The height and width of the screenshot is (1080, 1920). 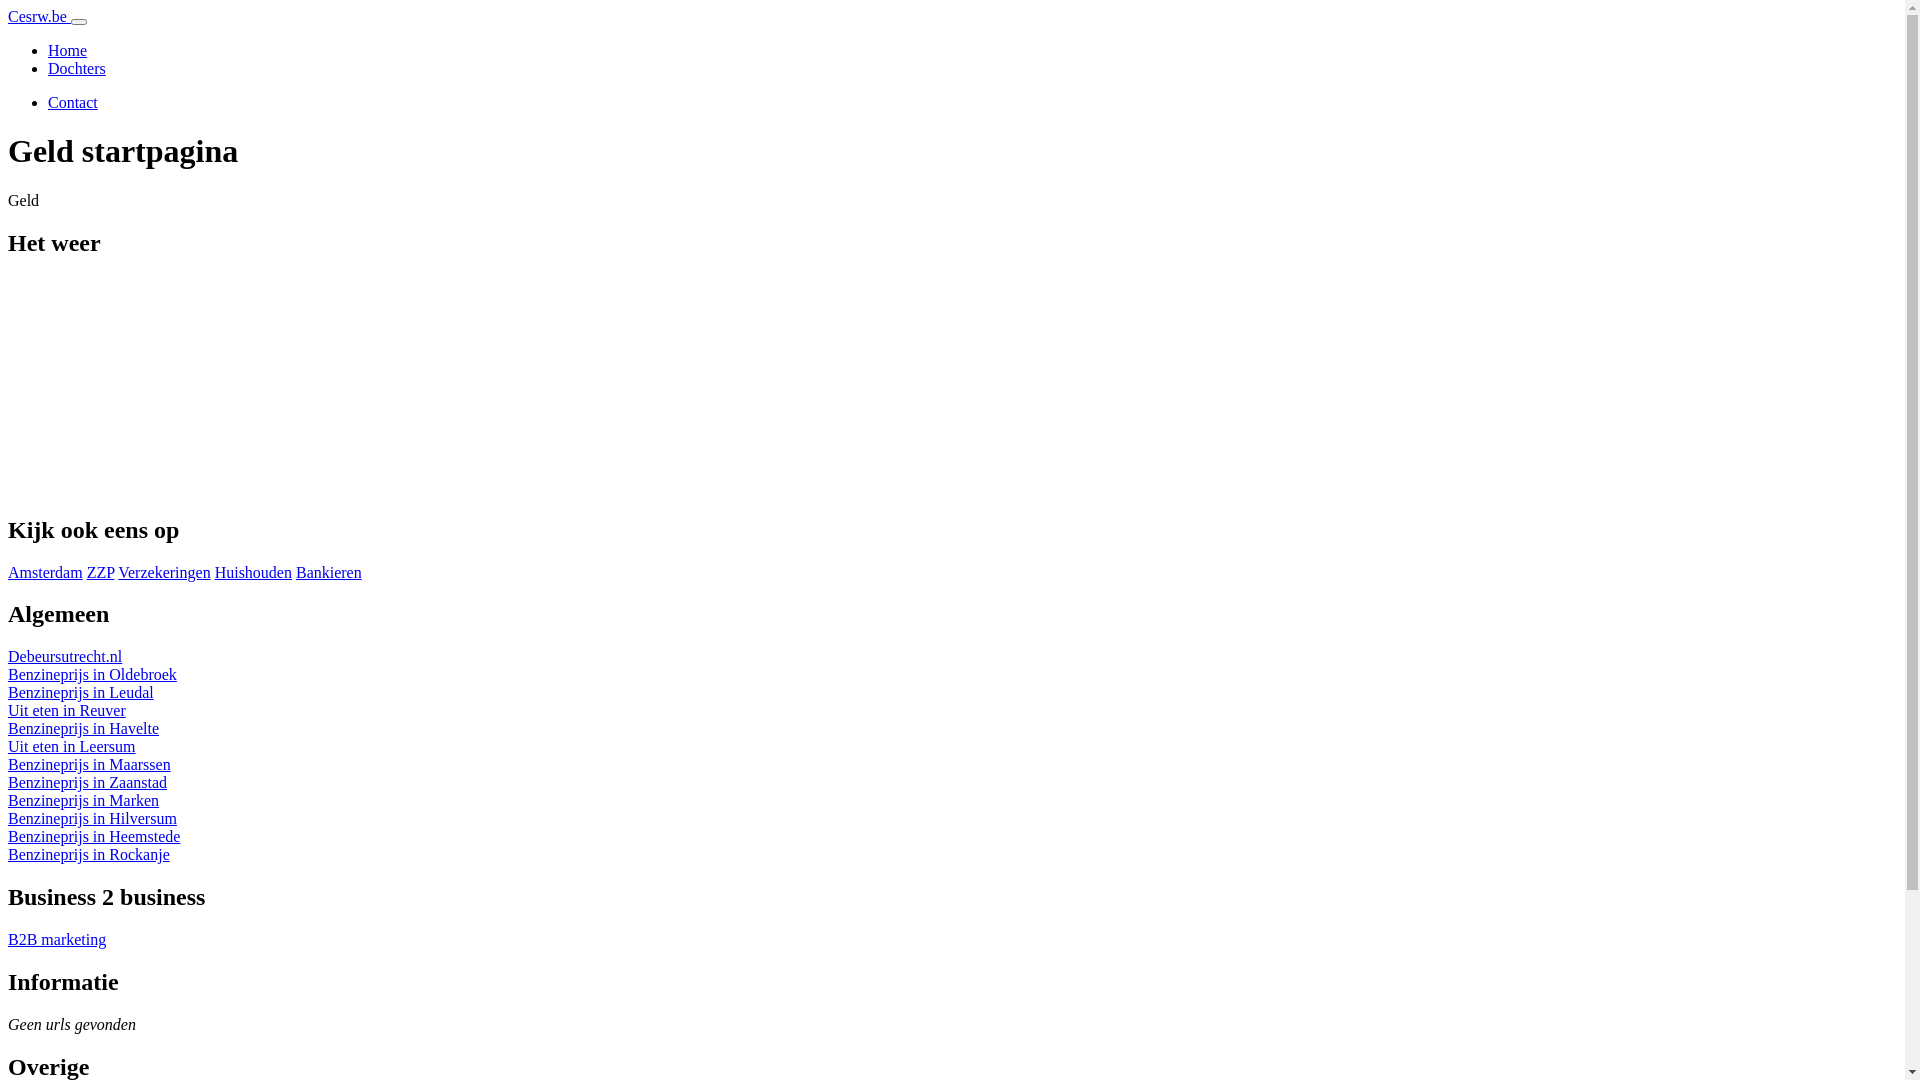 I want to click on Huishouden, so click(x=254, y=572).